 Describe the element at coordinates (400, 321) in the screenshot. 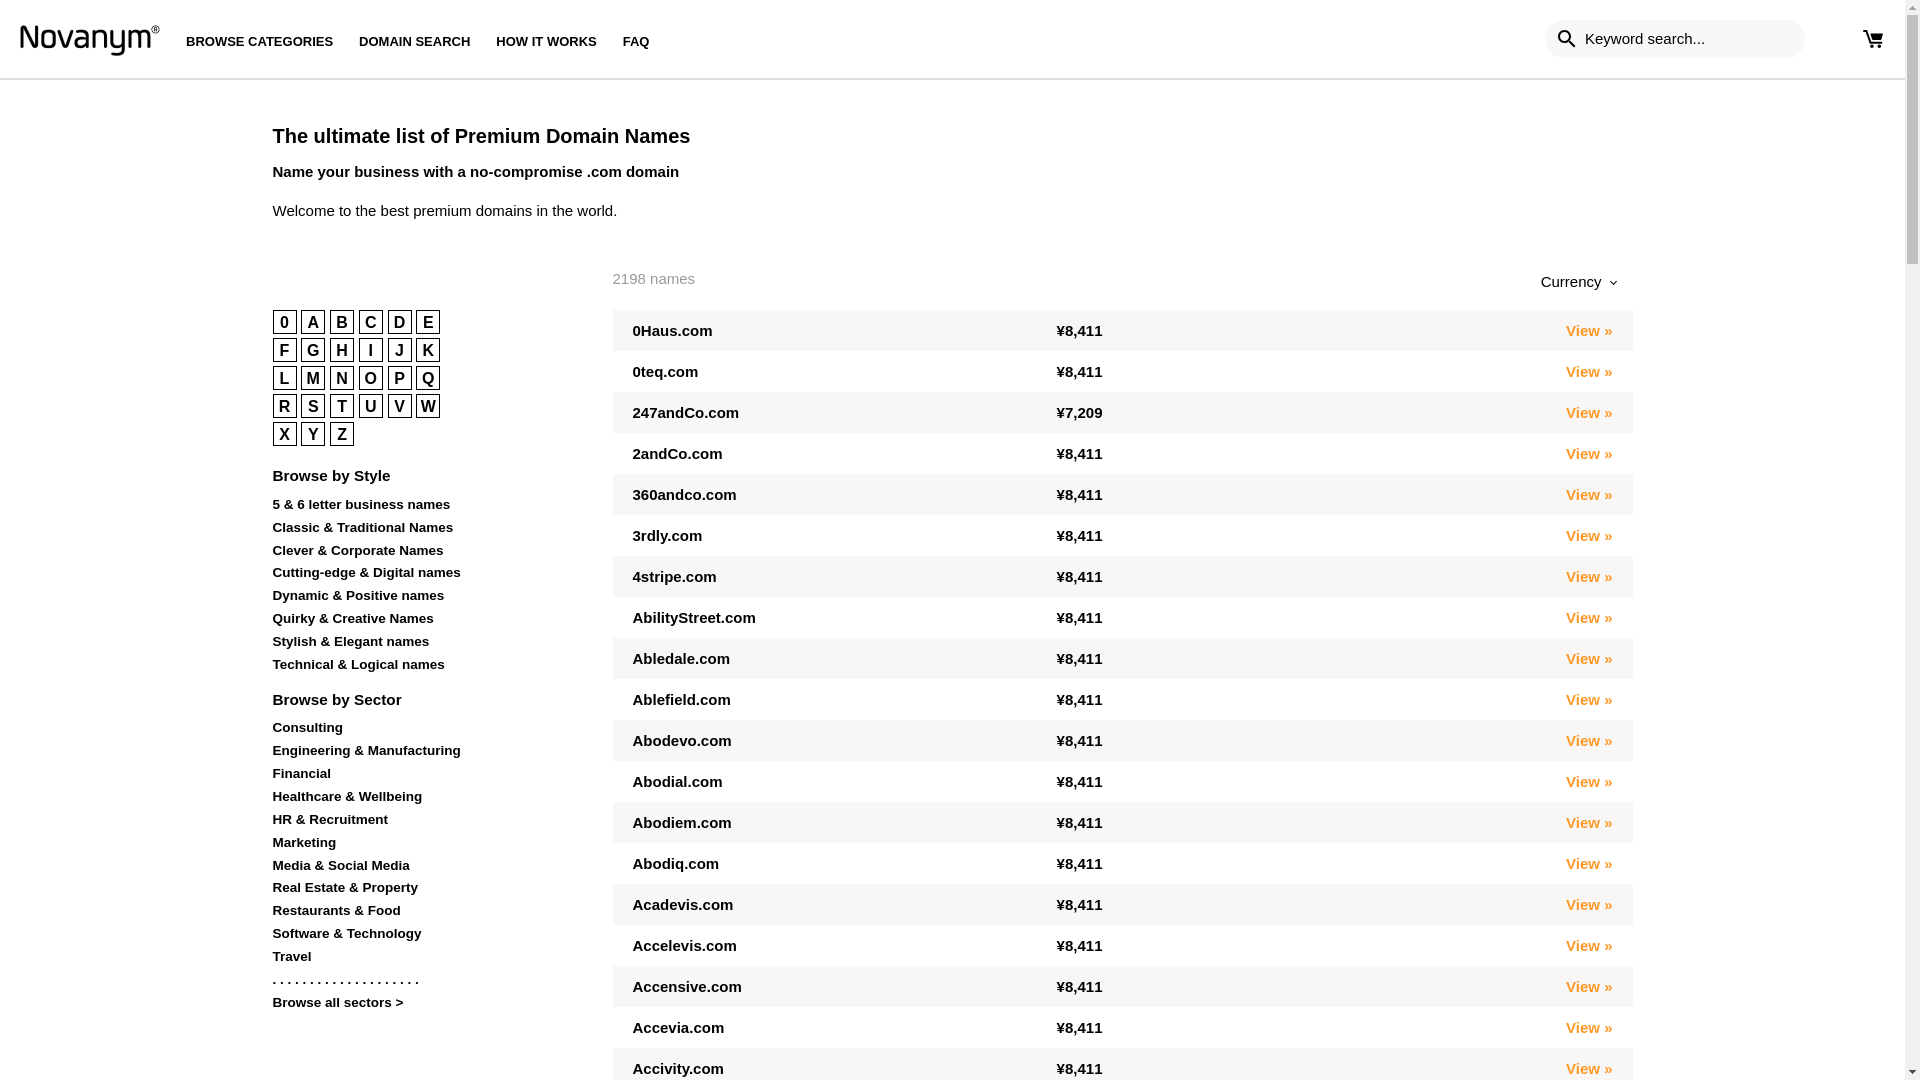

I see `D` at that location.